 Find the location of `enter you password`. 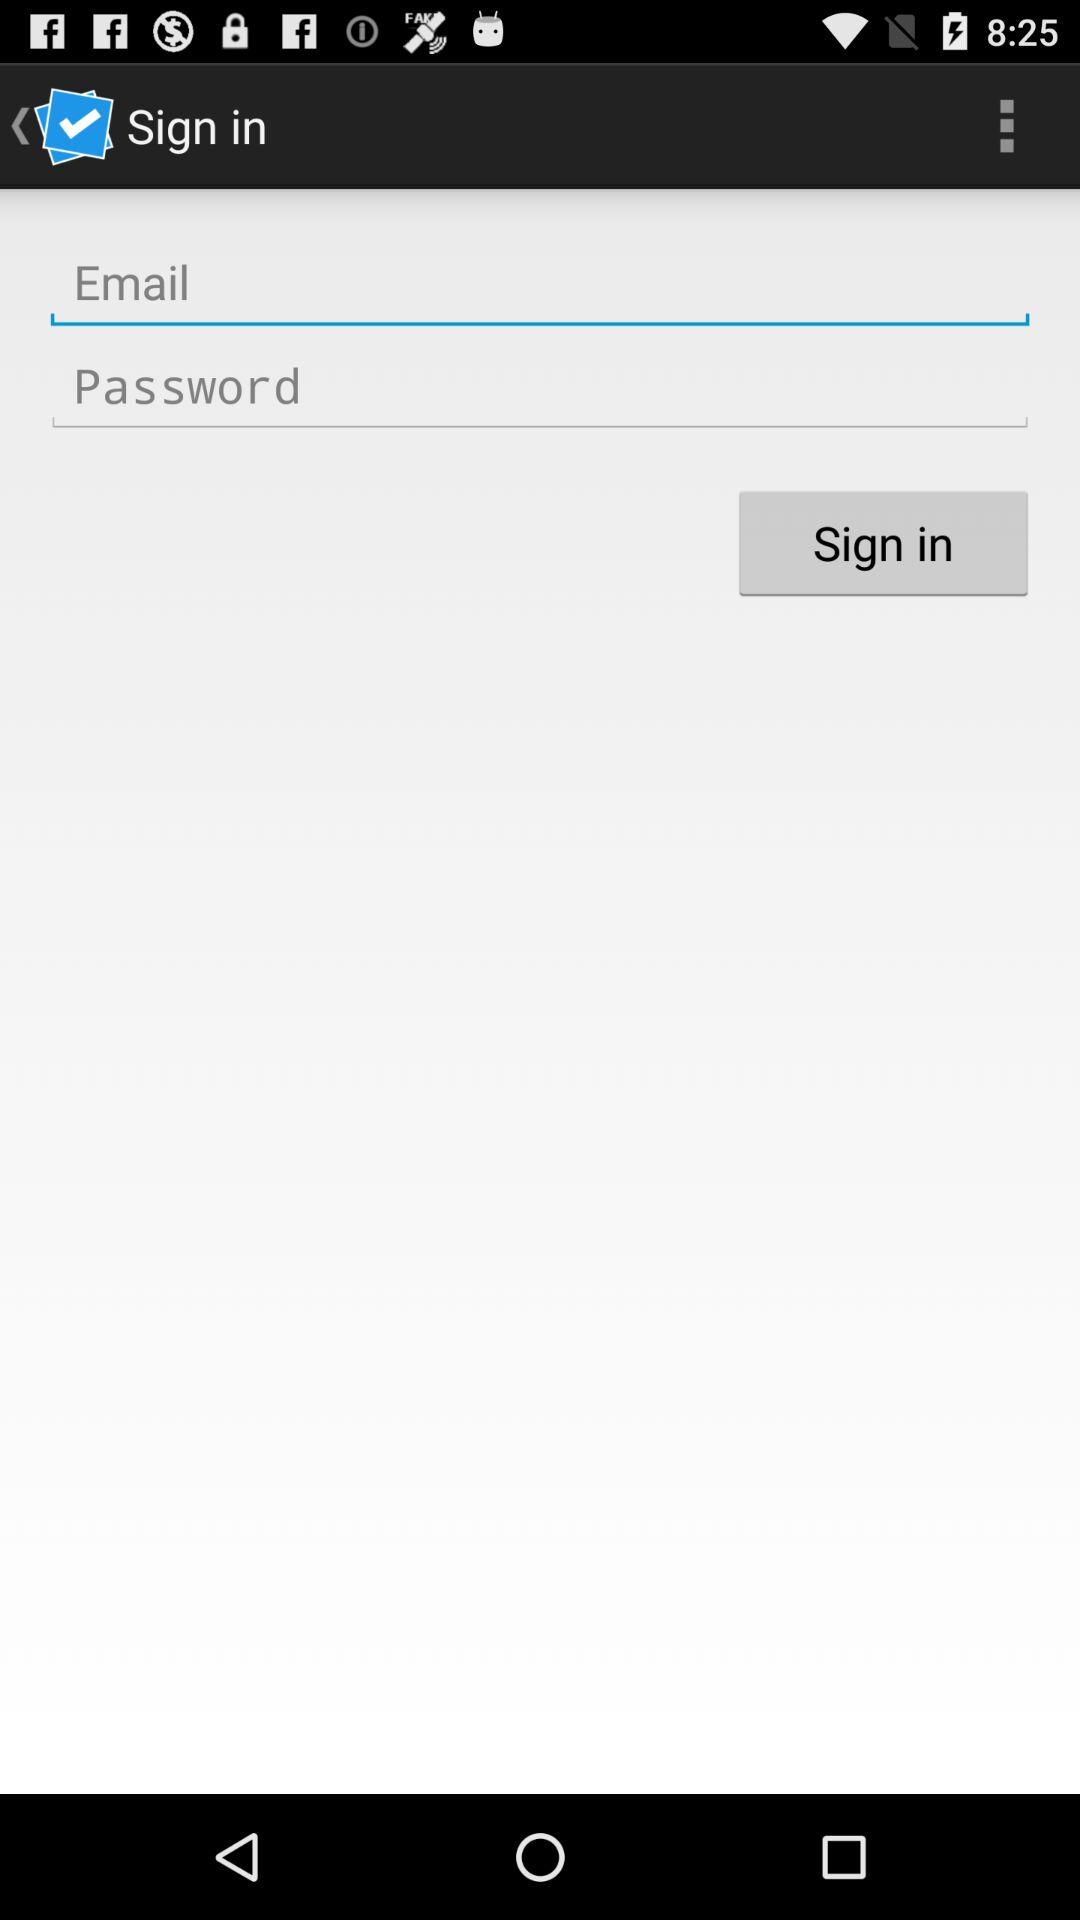

enter you password is located at coordinates (540, 386).